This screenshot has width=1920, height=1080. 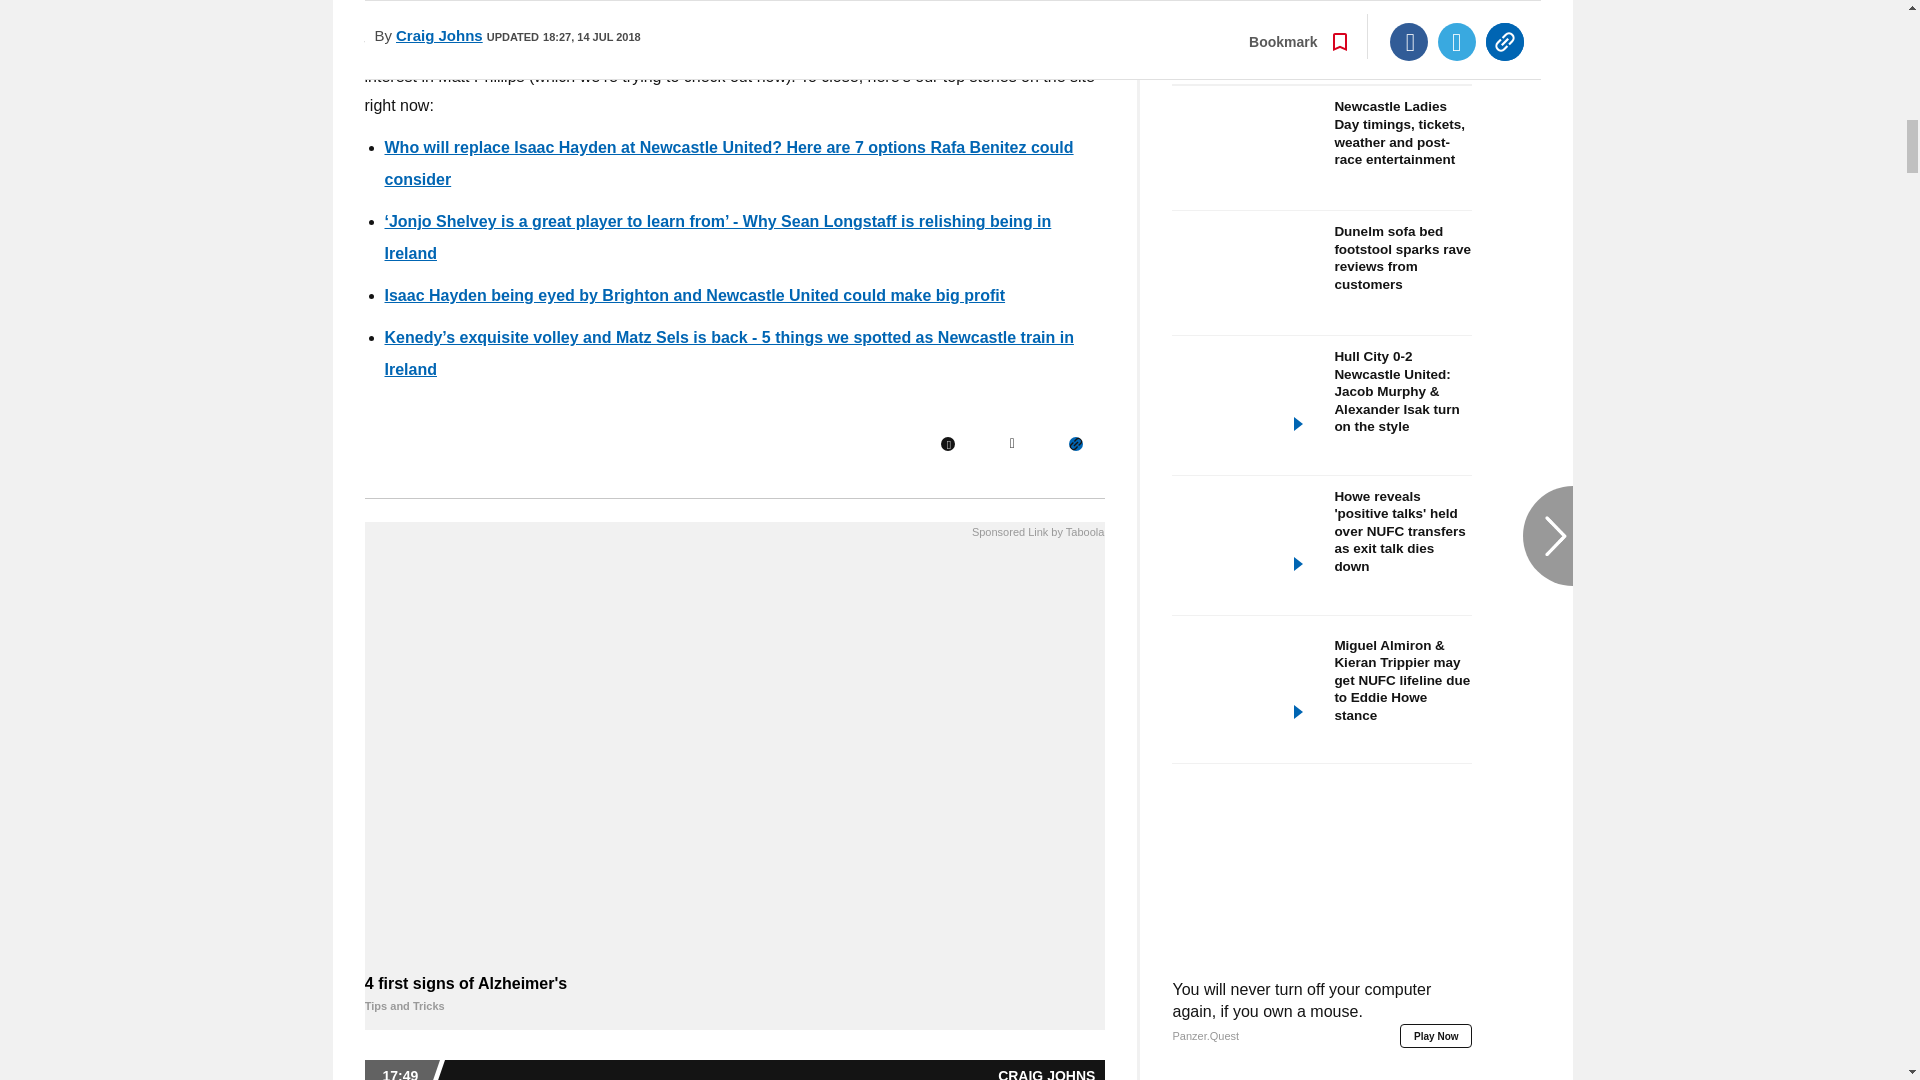 I want to click on Facebook, so click(x=947, y=444).